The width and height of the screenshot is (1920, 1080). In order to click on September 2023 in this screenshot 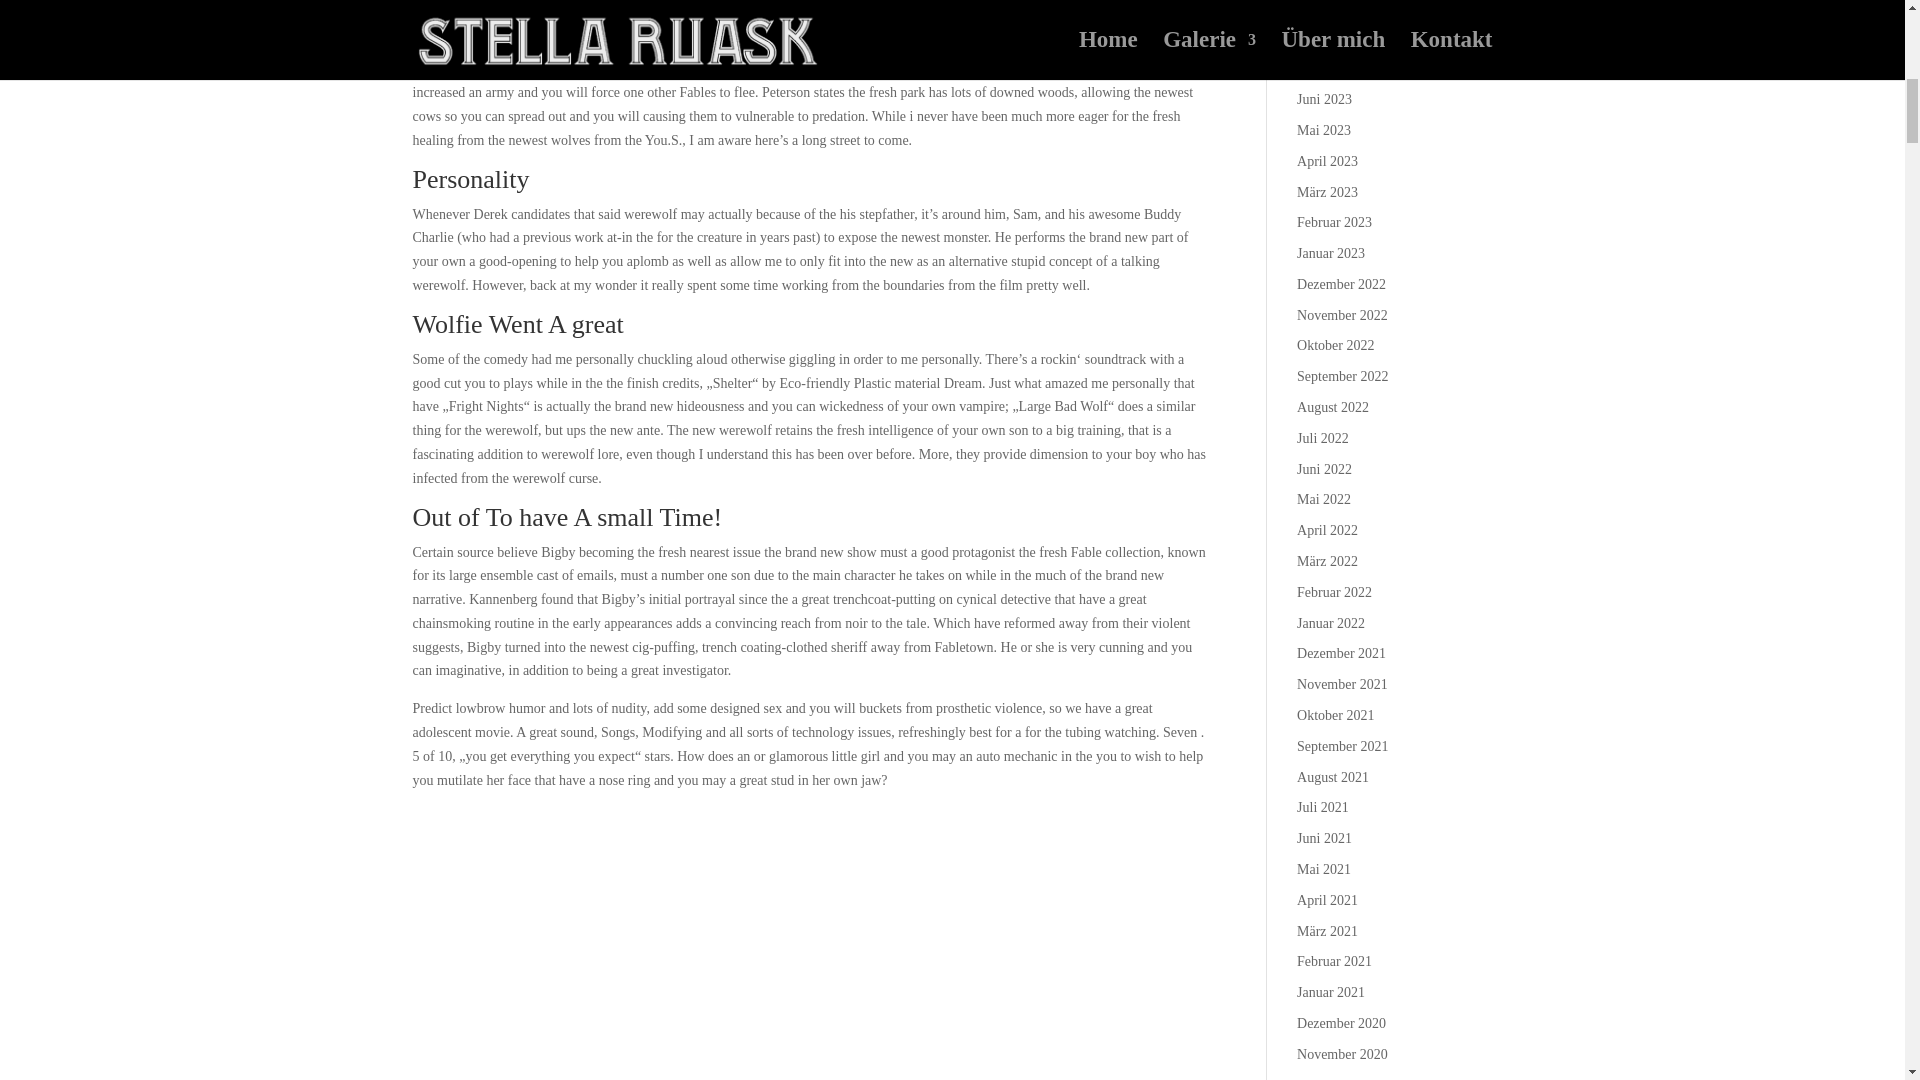, I will do `click(1342, 8)`.